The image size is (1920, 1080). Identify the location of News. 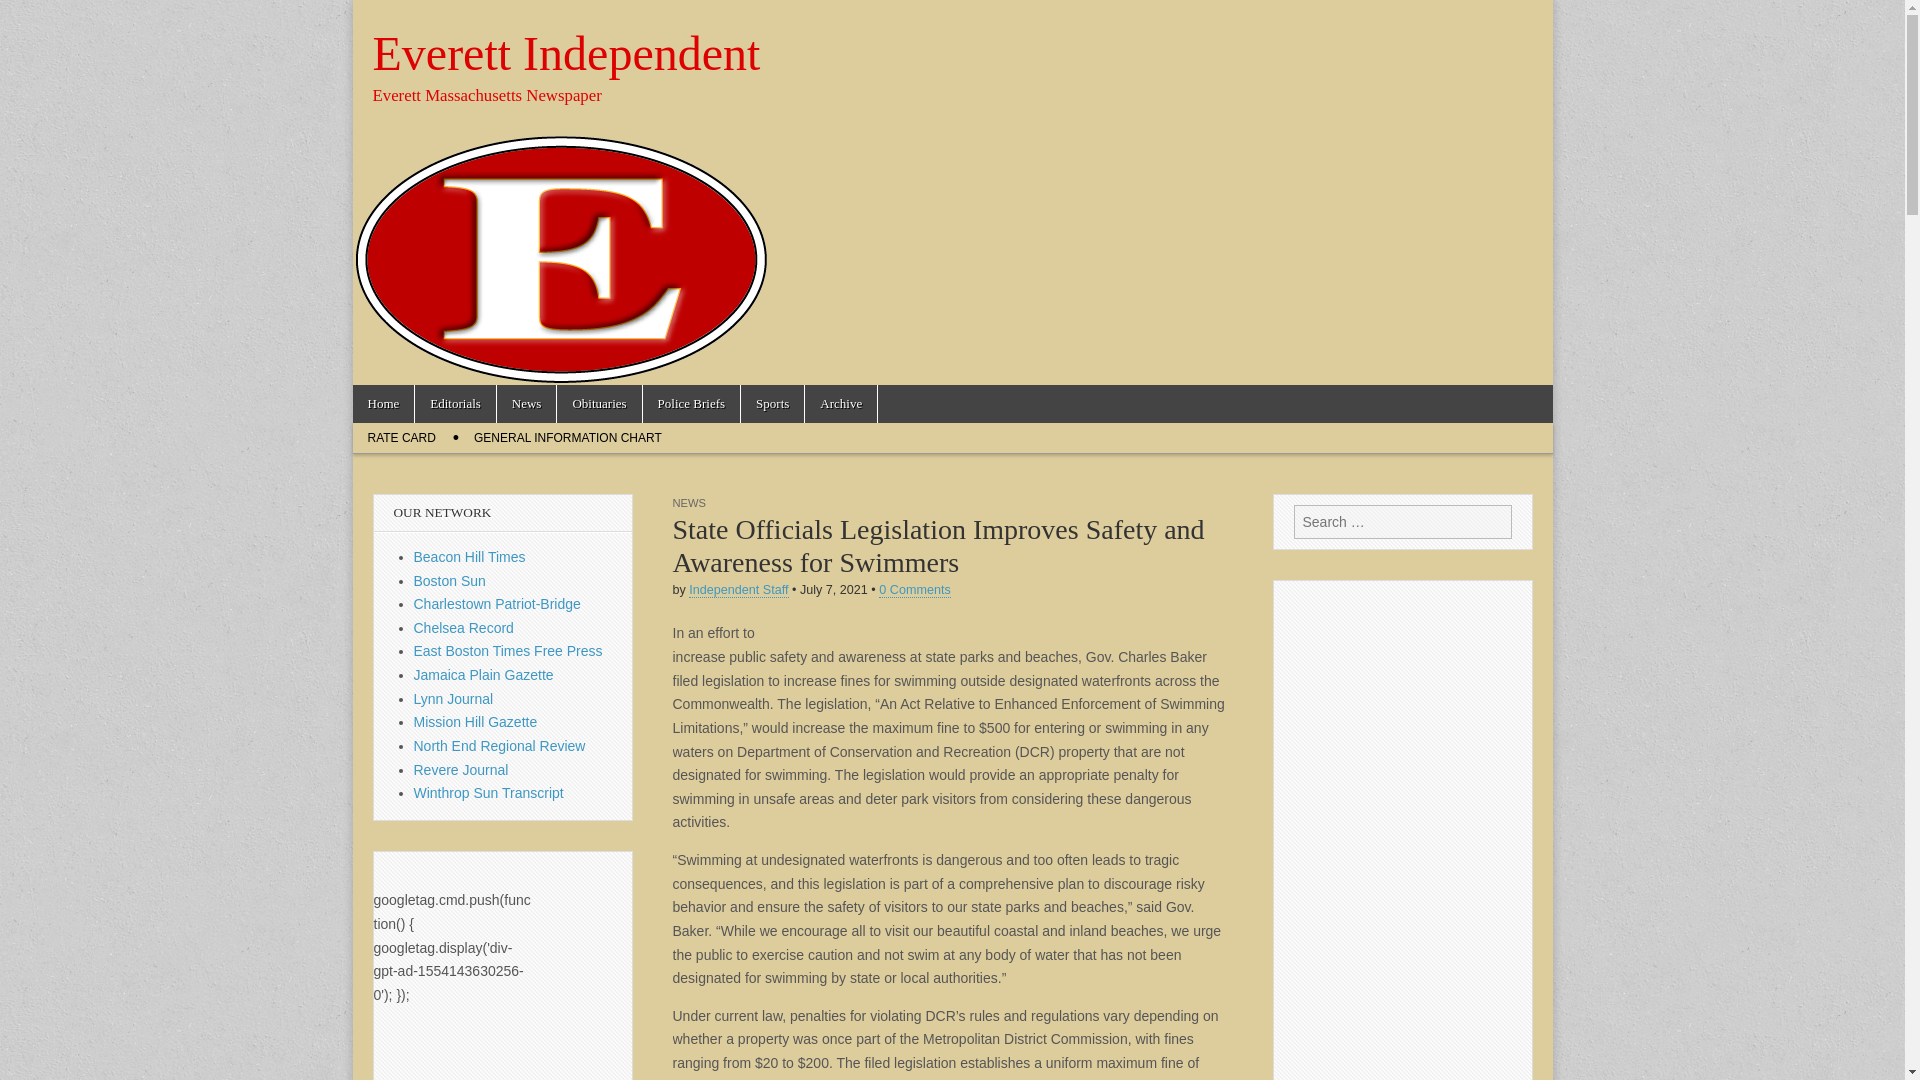
(526, 404).